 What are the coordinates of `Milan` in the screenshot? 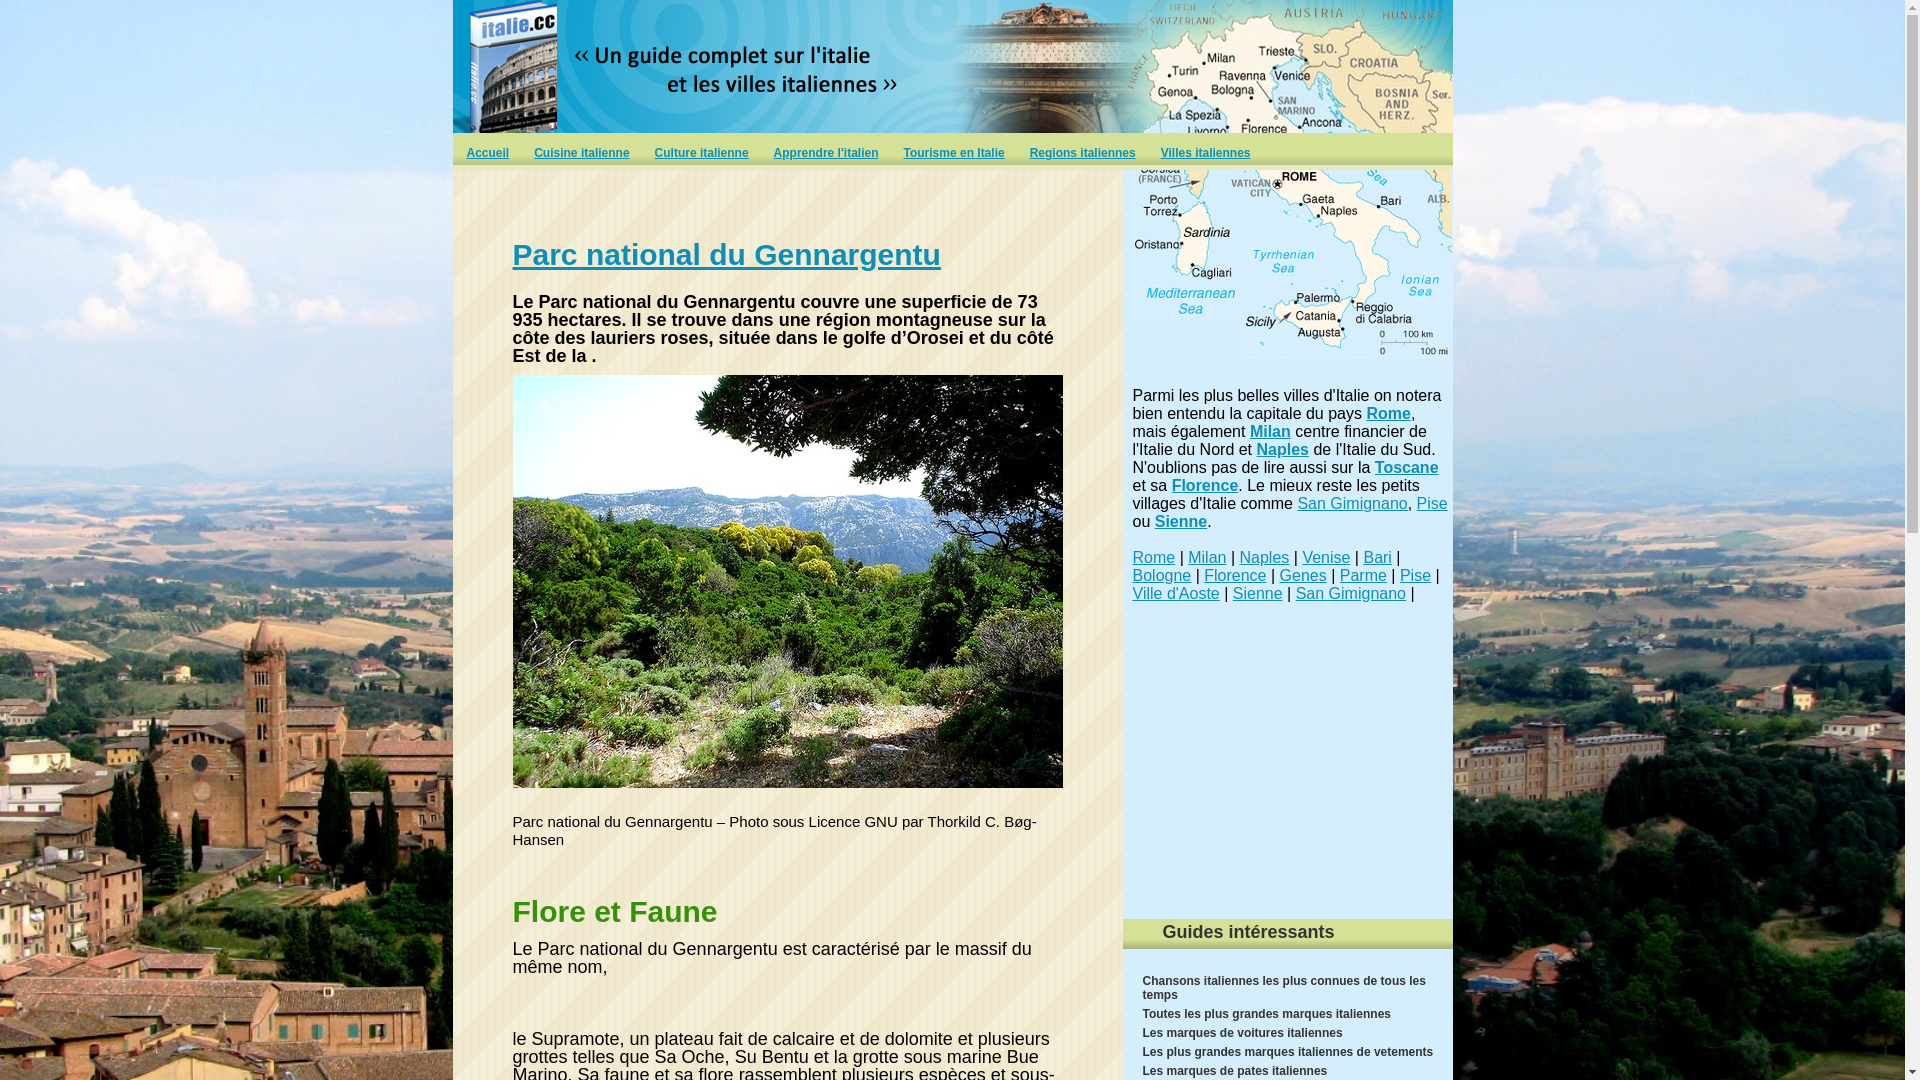 It's located at (1207, 558).